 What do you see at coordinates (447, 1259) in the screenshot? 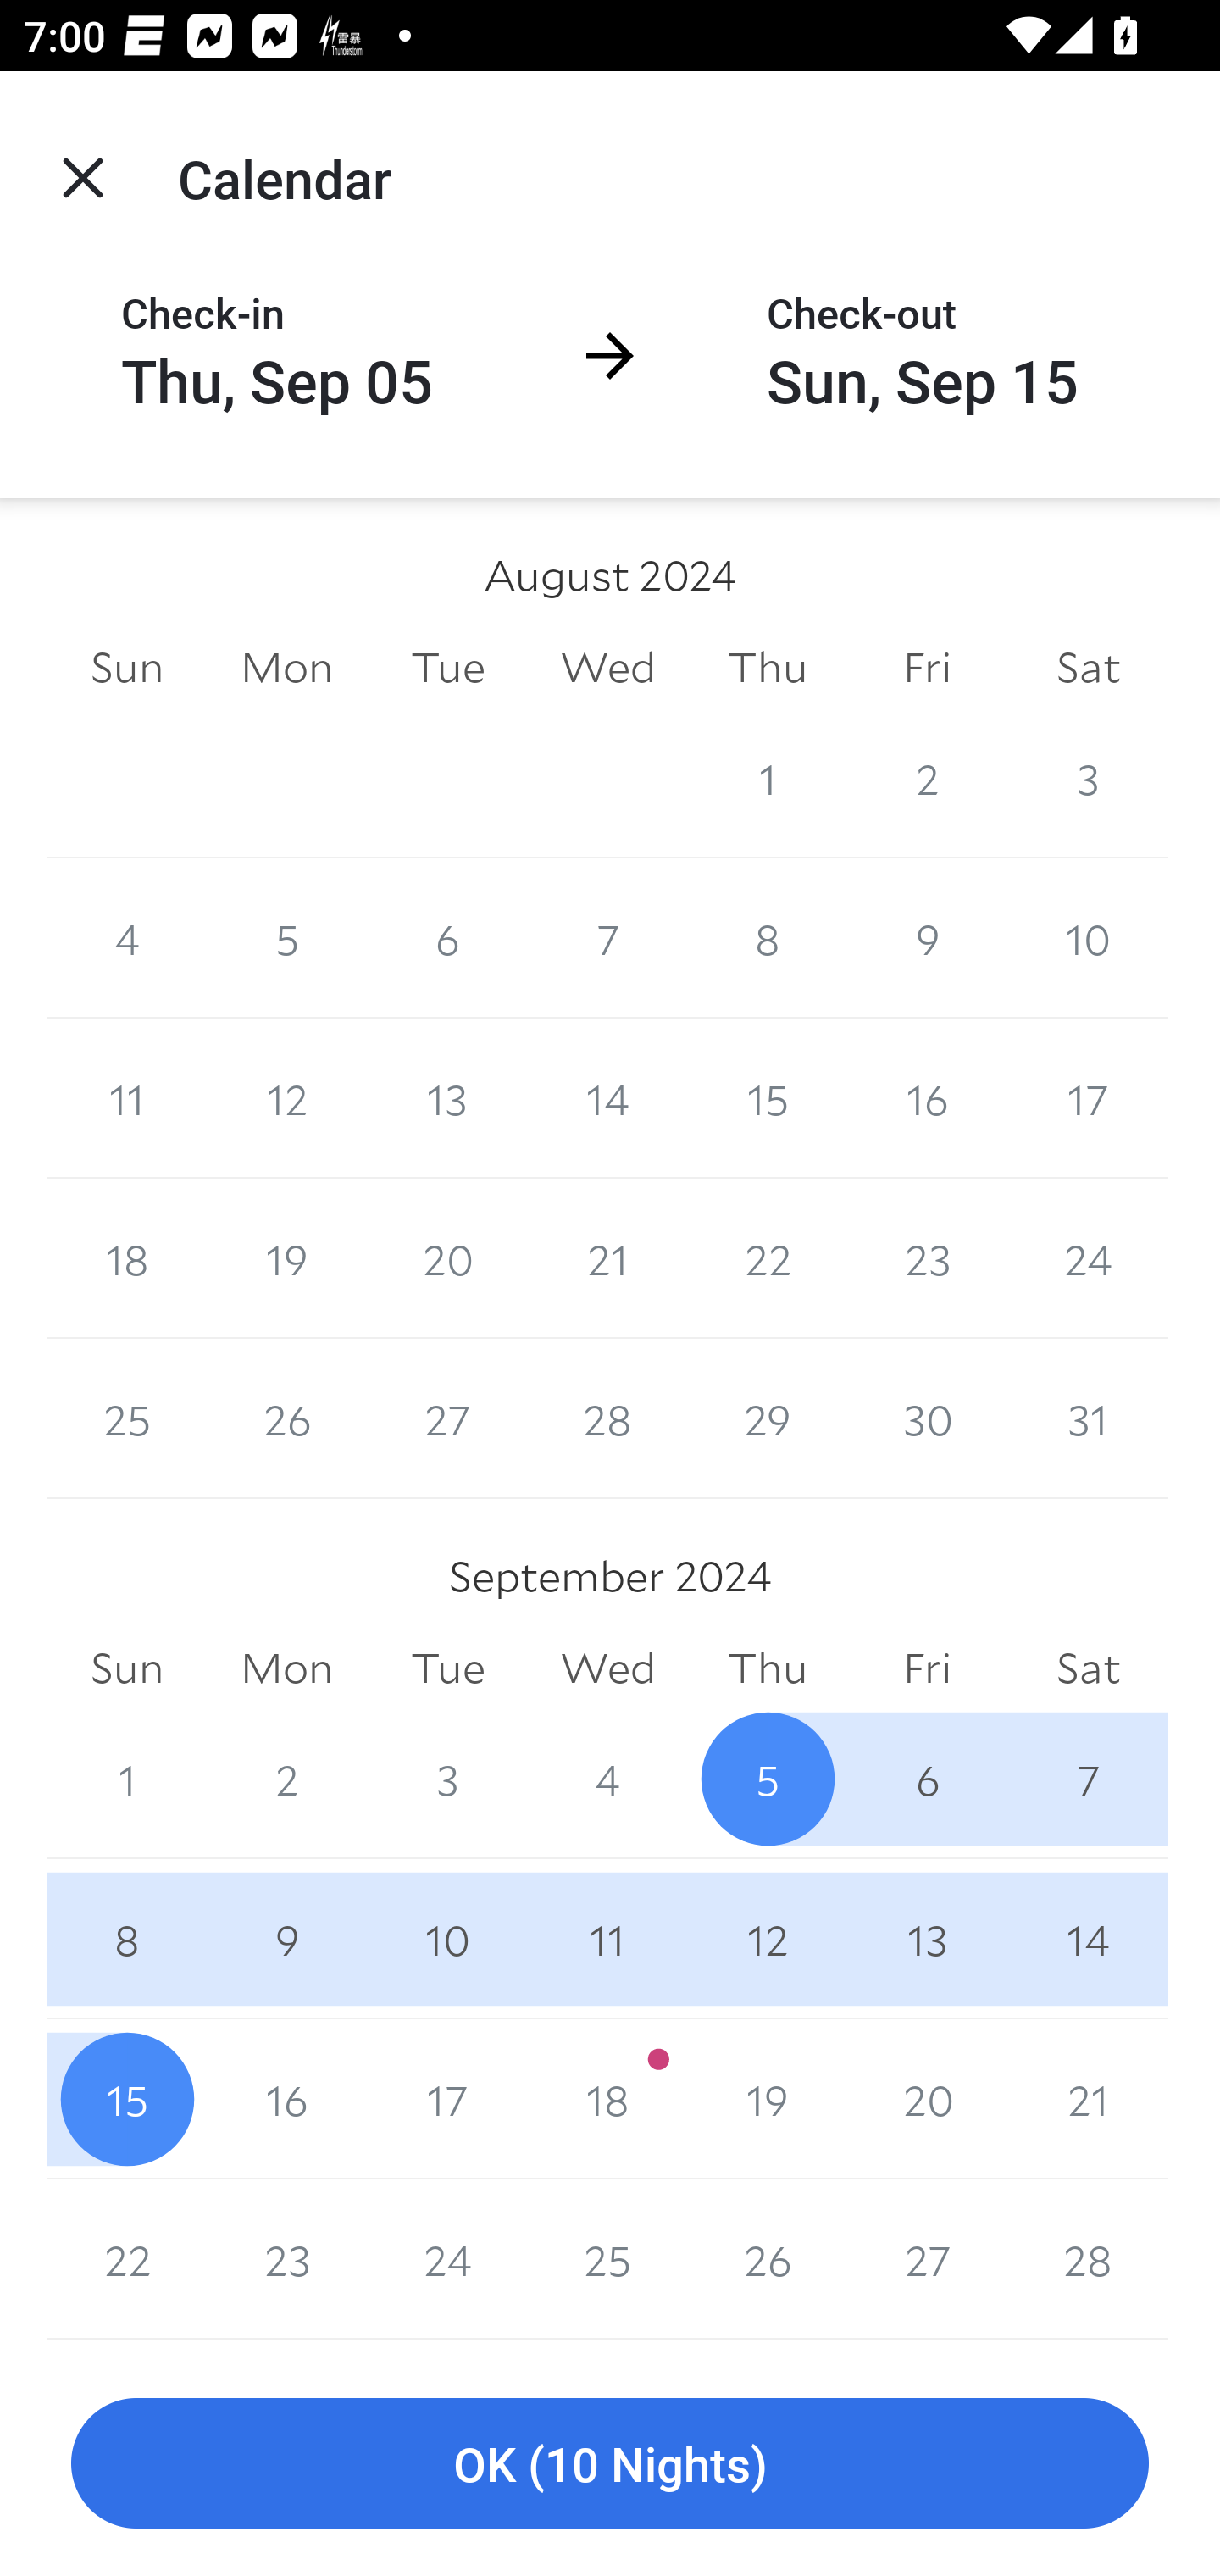
I see `20 20 August 2024` at bounding box center [447, 1259].